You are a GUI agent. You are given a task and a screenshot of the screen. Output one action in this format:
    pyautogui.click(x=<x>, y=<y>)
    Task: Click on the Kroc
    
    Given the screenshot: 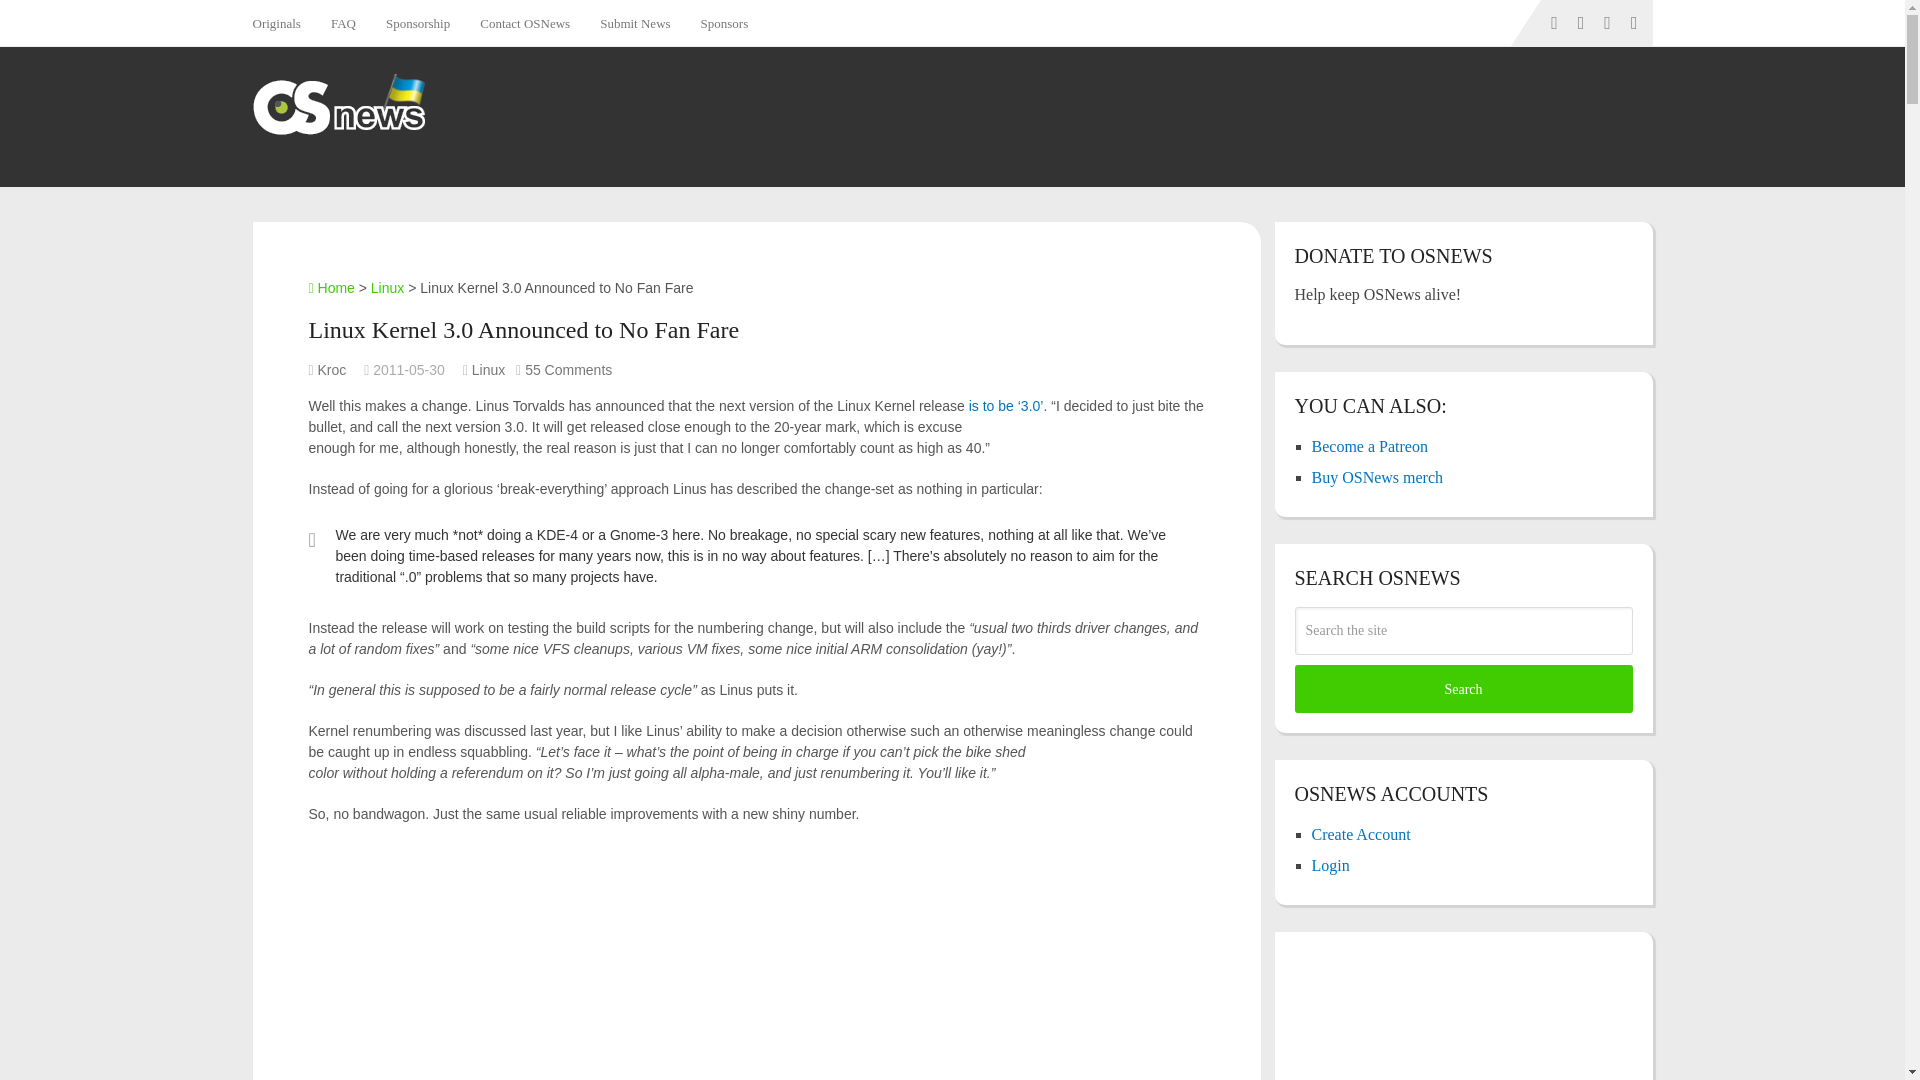 What is the action you would take?
    pyautogui.click(x=332, y=370)
    